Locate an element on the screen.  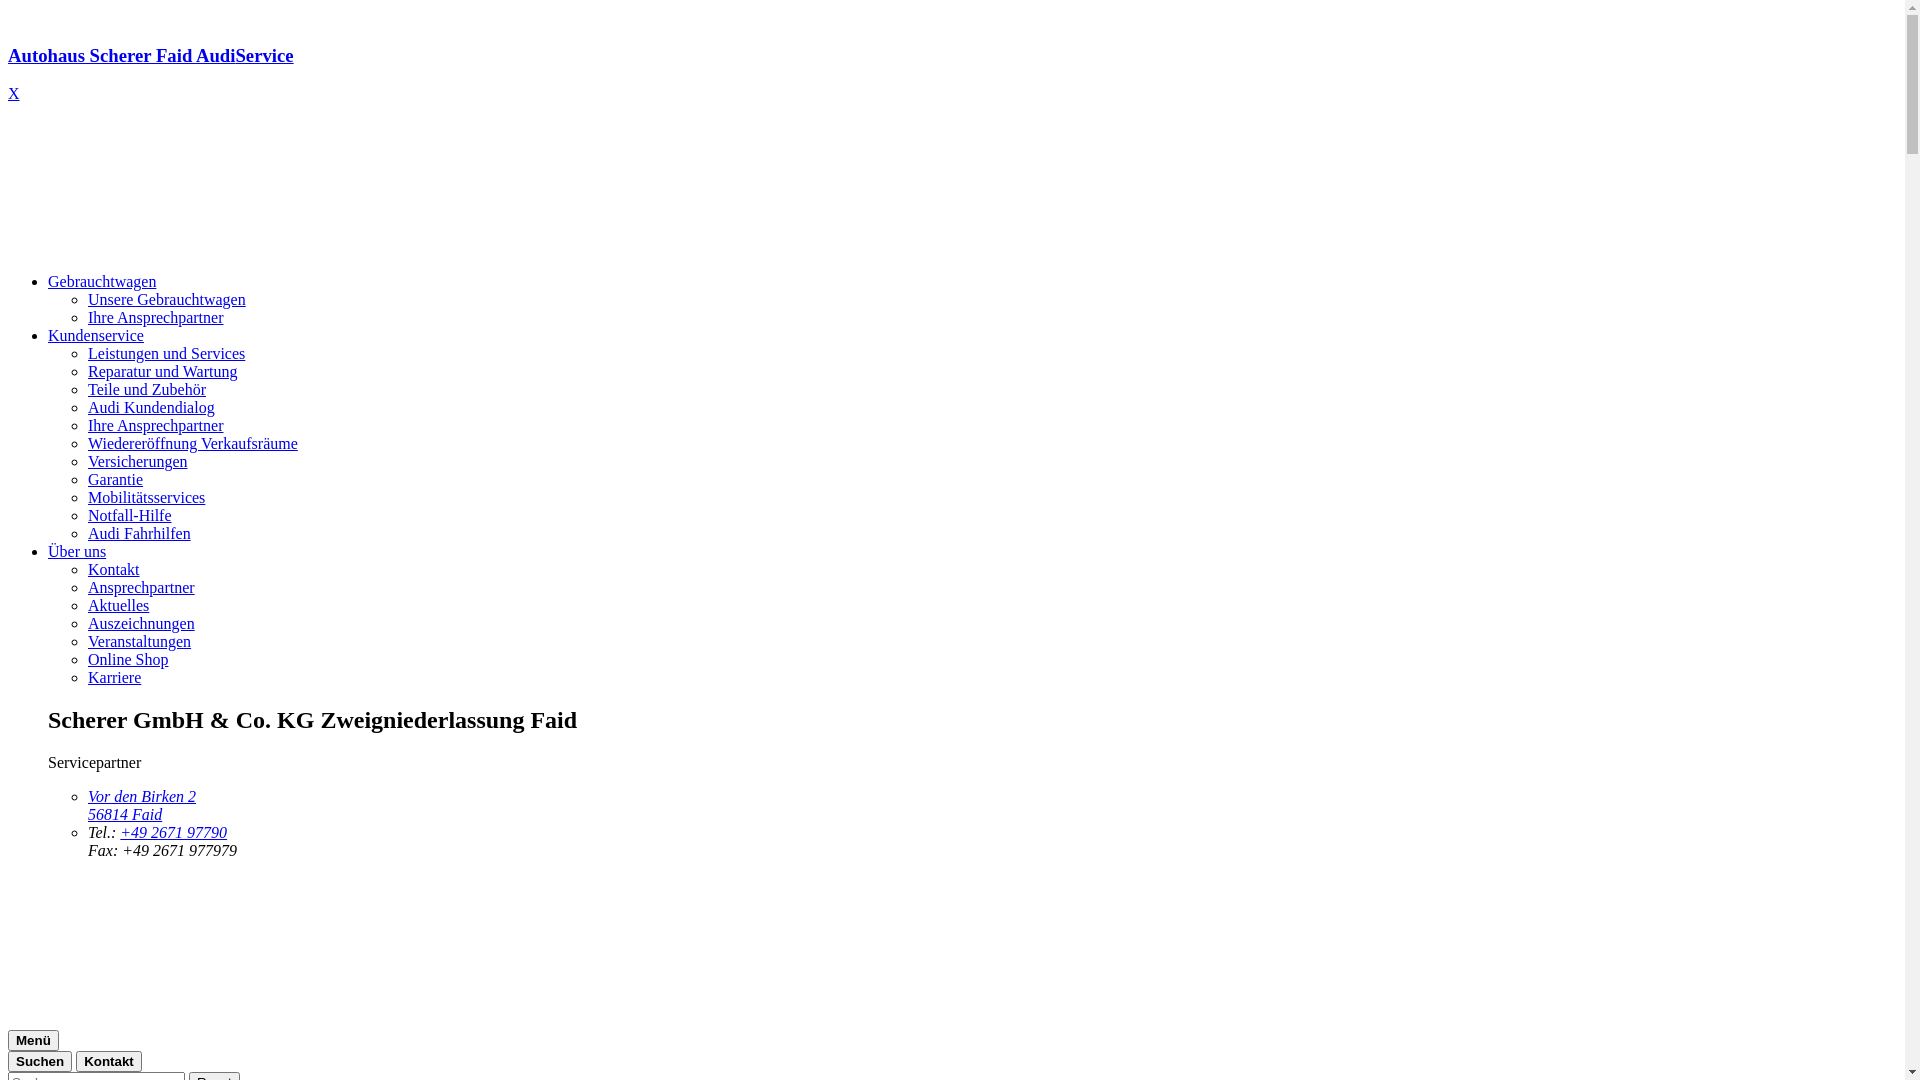
Audi Fahrhilfen is located at coordinates (140, 534).